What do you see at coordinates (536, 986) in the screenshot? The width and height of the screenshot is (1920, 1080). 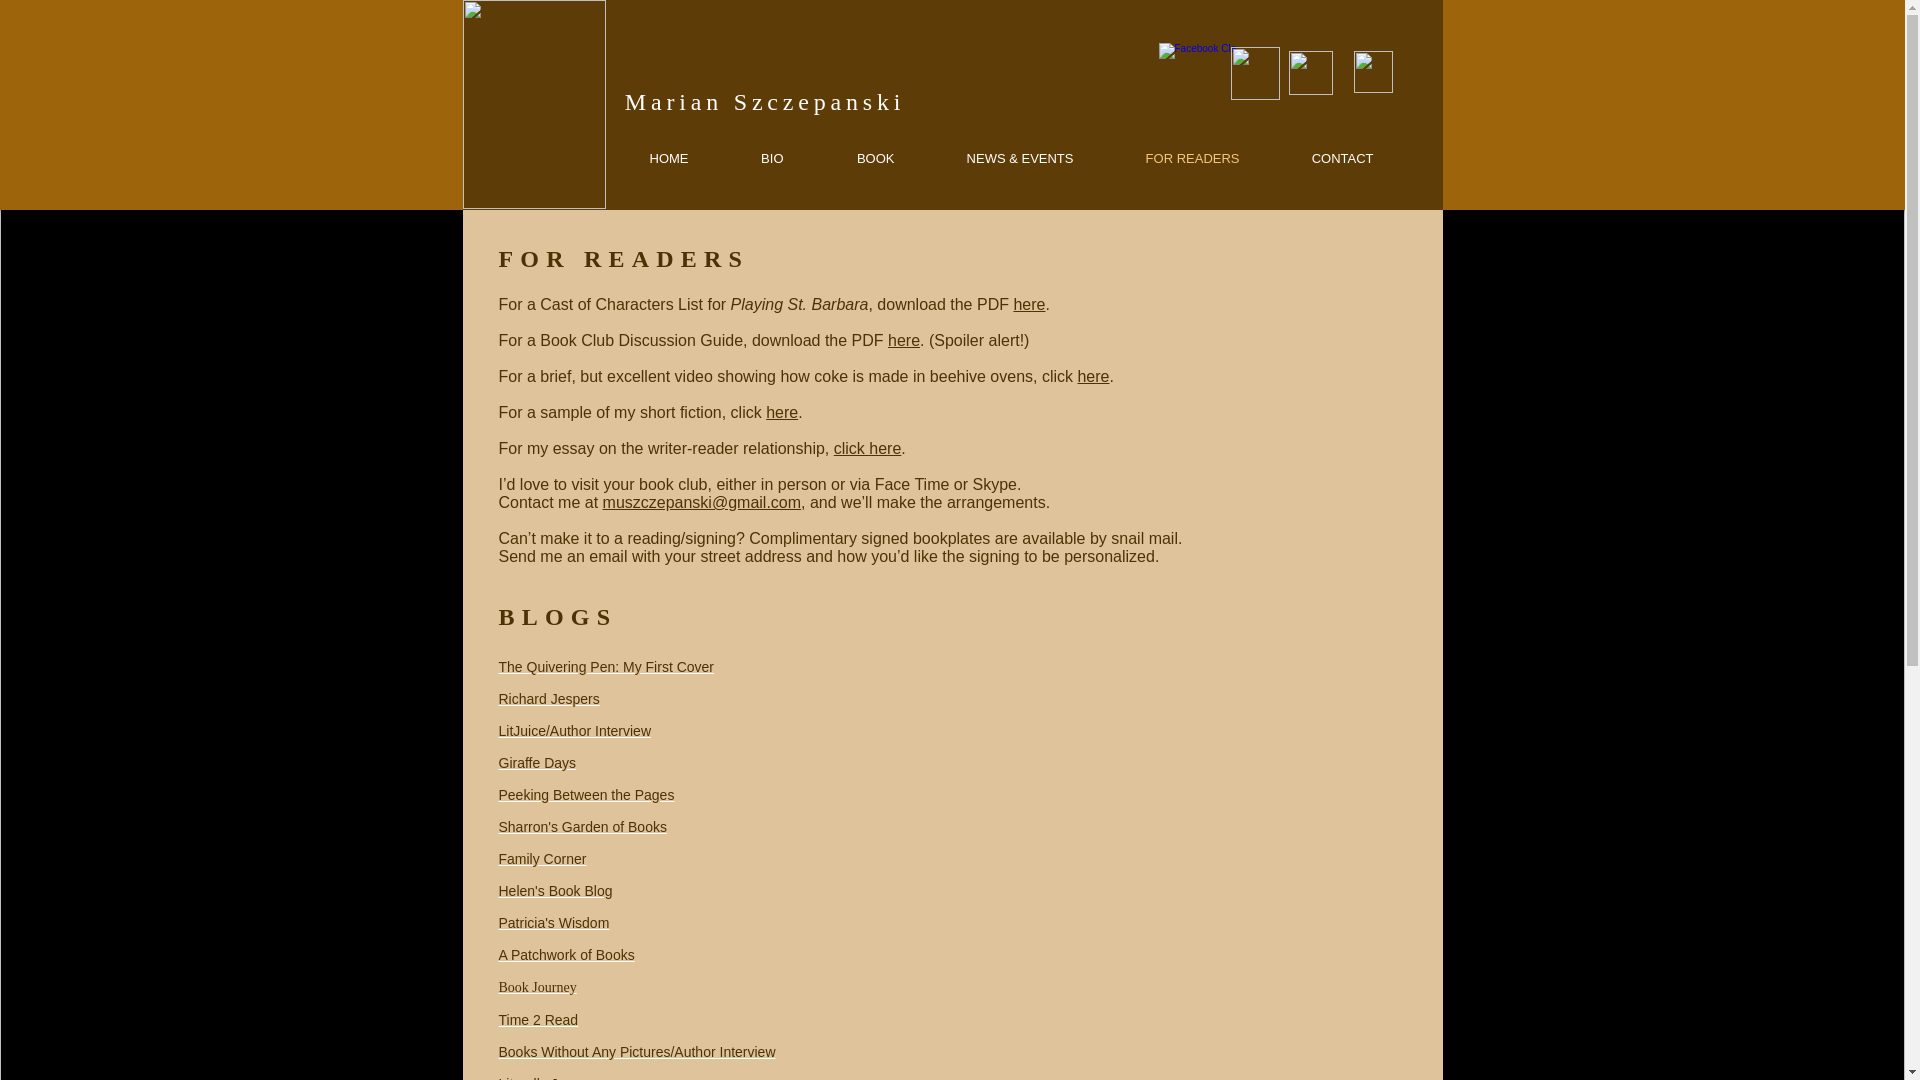 I see `Book Journey` at bounding box center [536, 986].